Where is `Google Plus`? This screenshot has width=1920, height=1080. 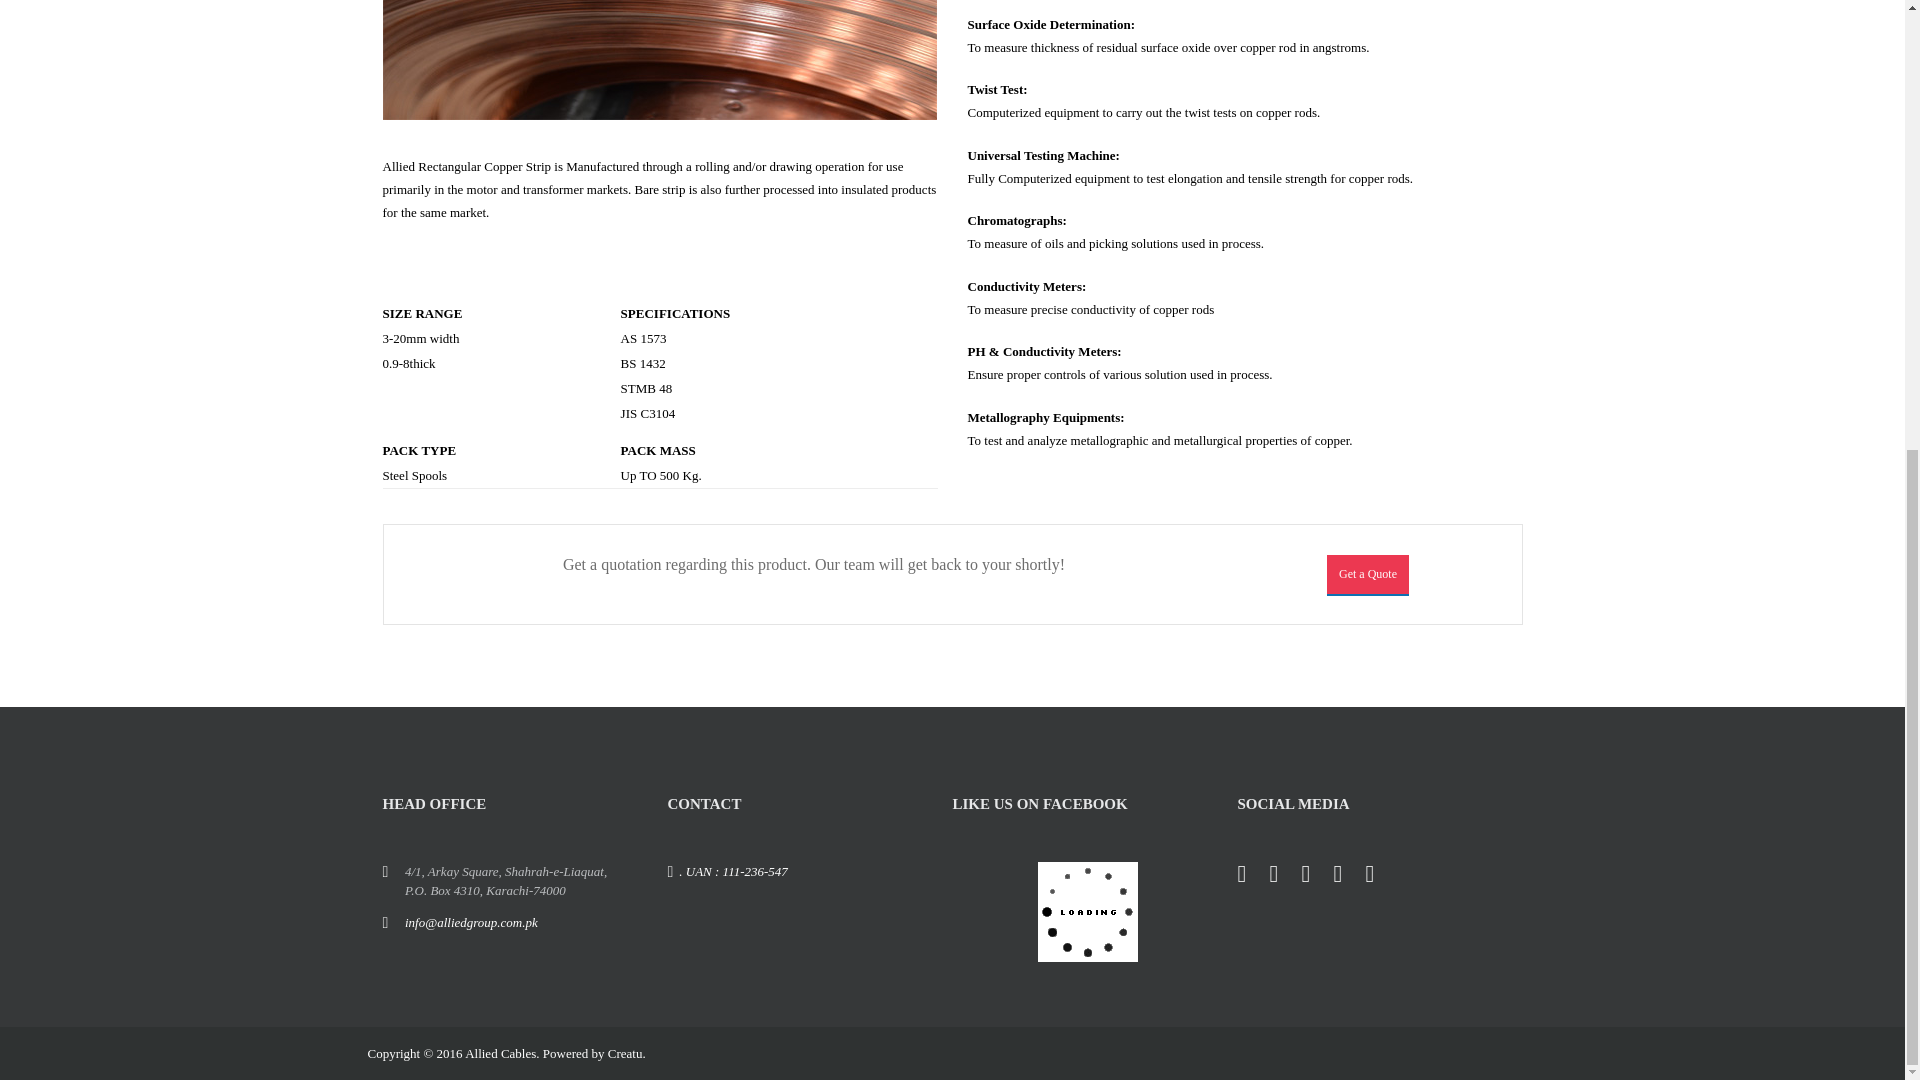 Google Plus is located at coordinates (1316, 876).